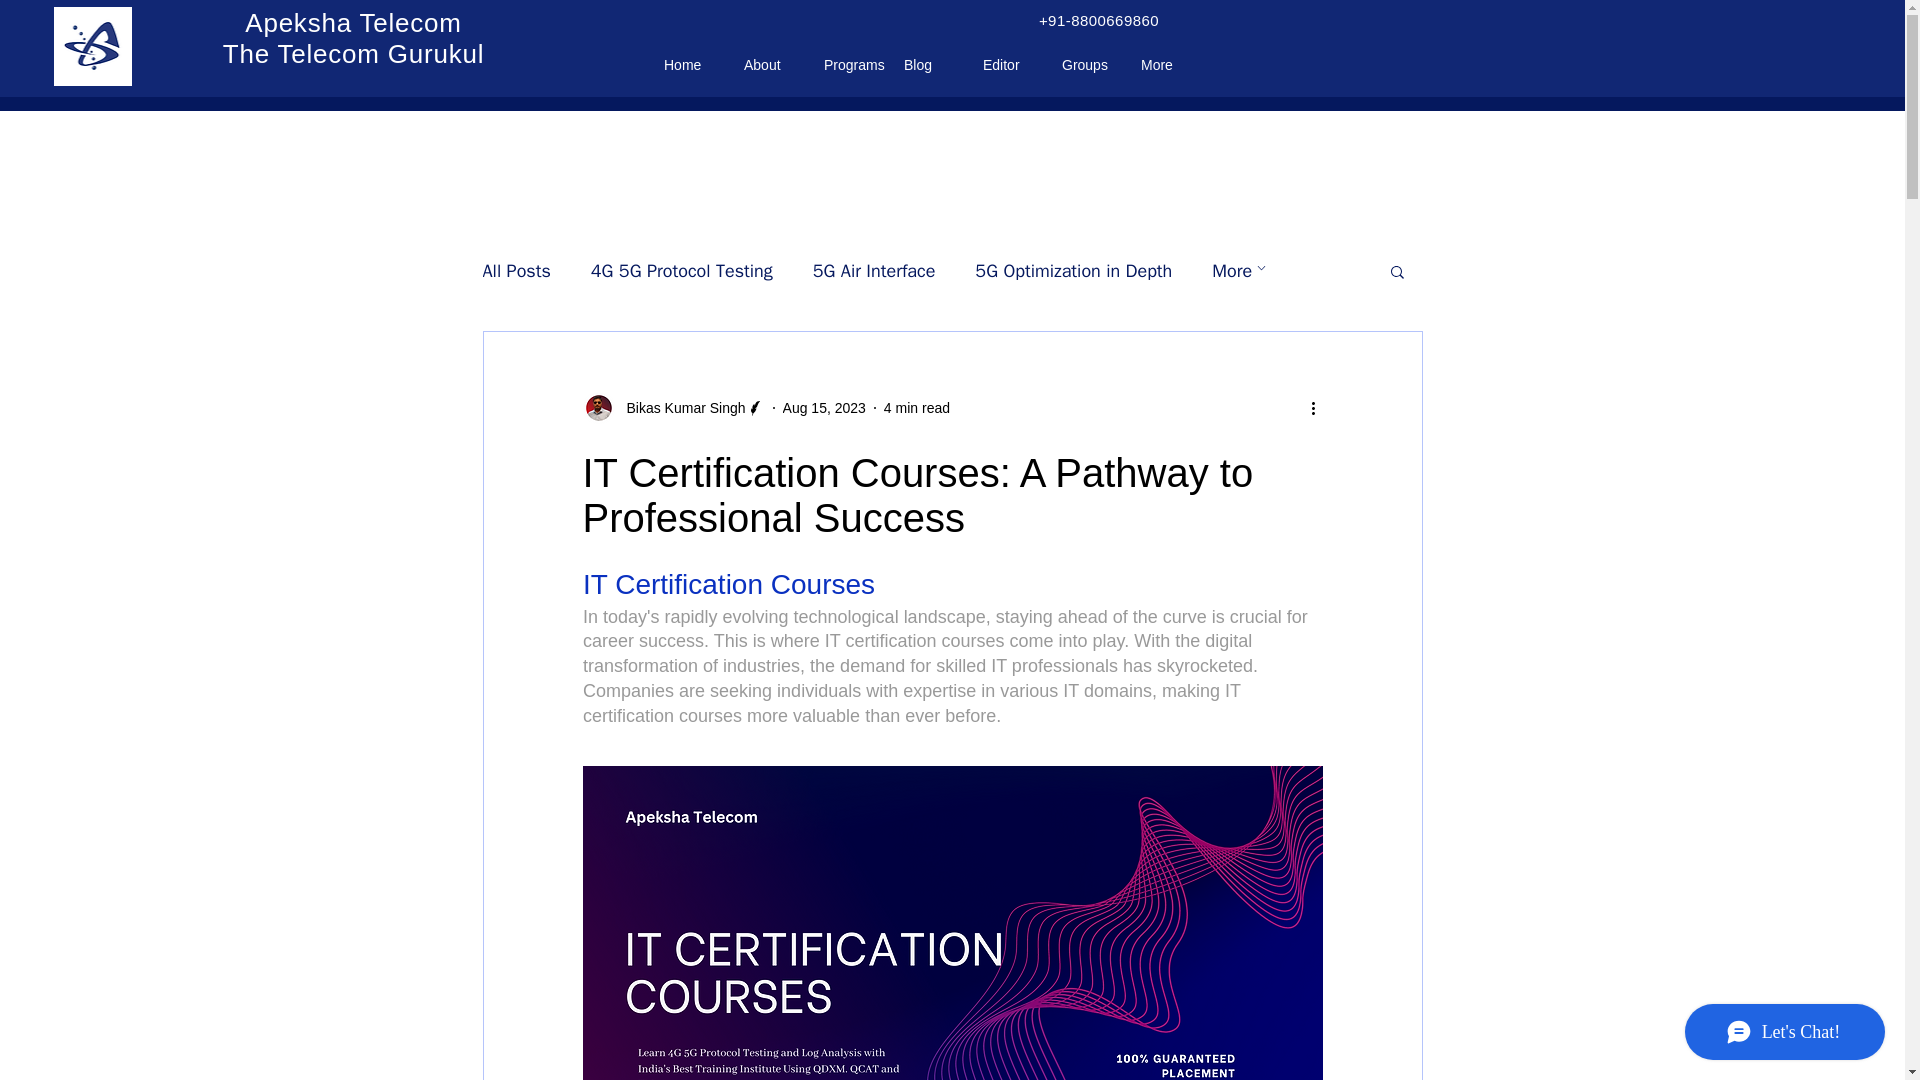 This screenshot has height=1080, width=1920. What do you see at coordinates (694, 64) in the screenshot?
I see `Home` at bounding box center [694, 64].